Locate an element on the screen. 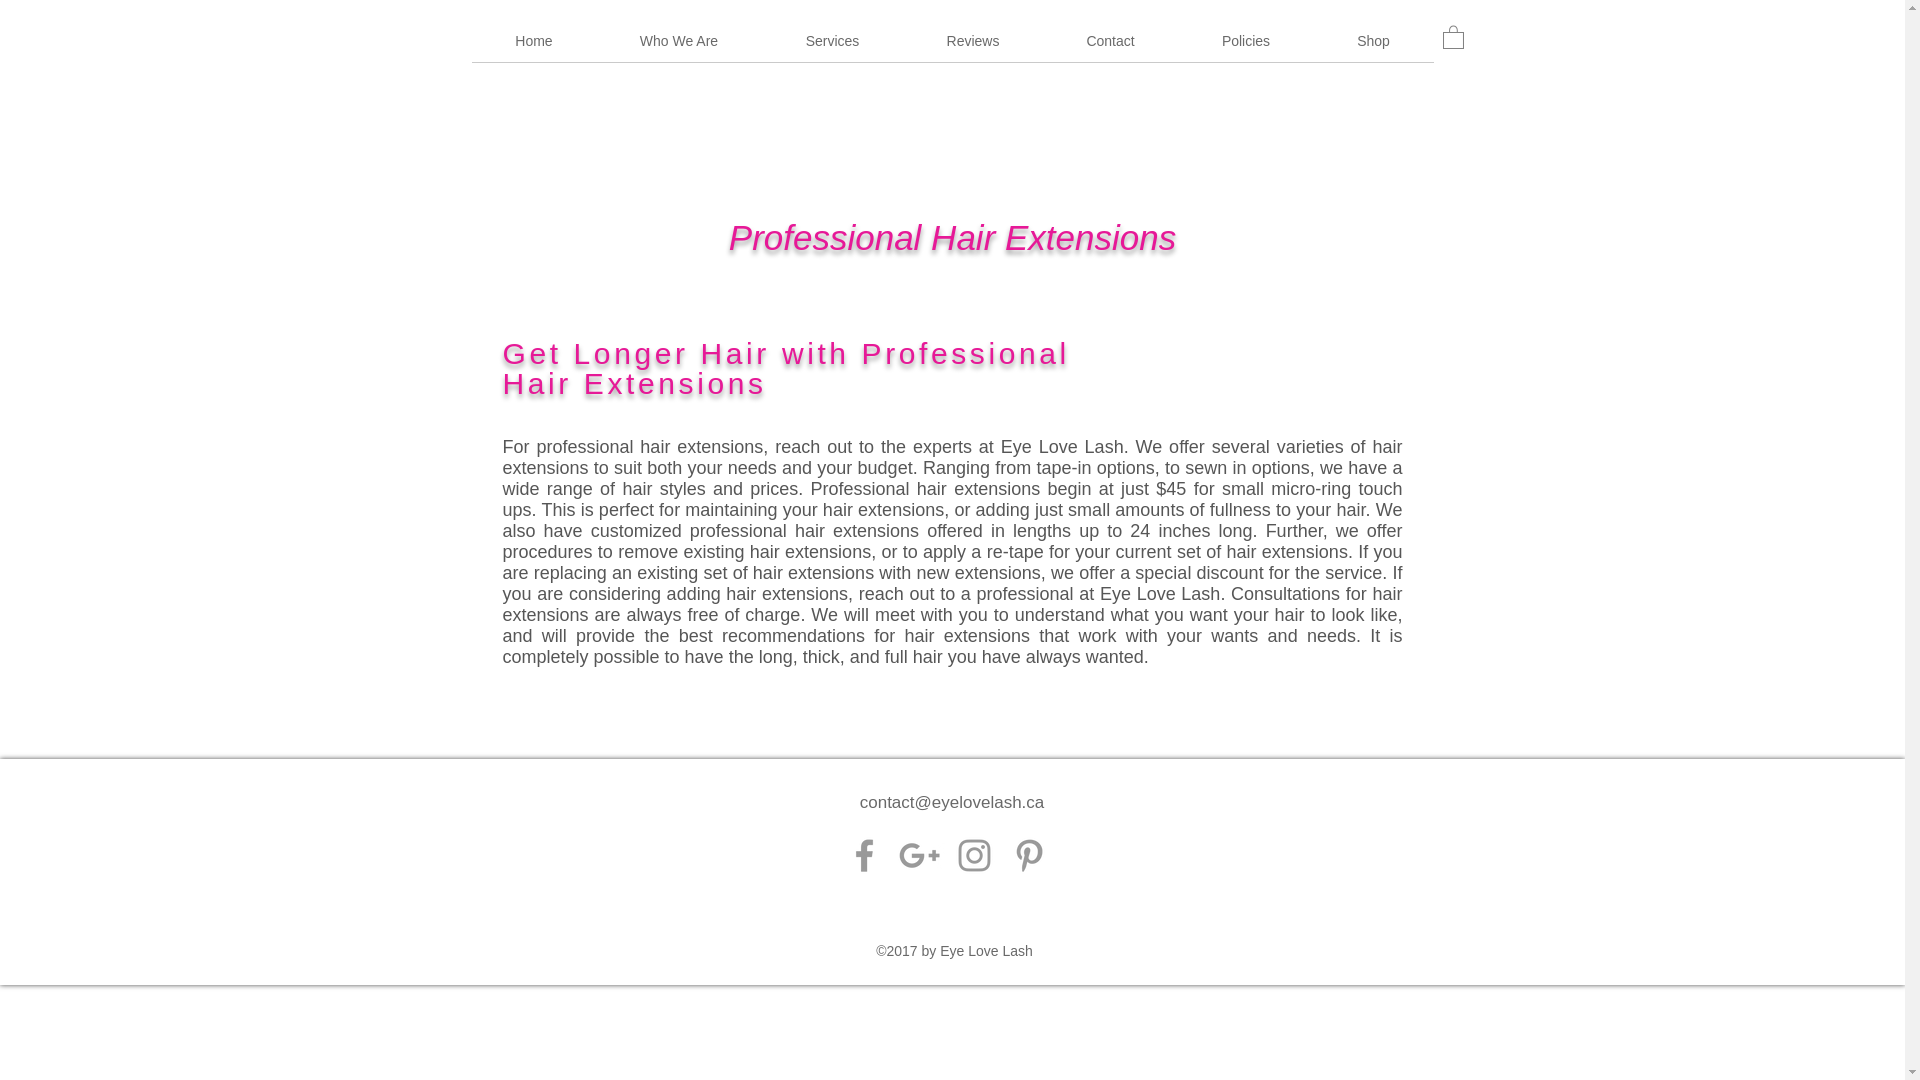  Home is located at coordinates (534, 47).